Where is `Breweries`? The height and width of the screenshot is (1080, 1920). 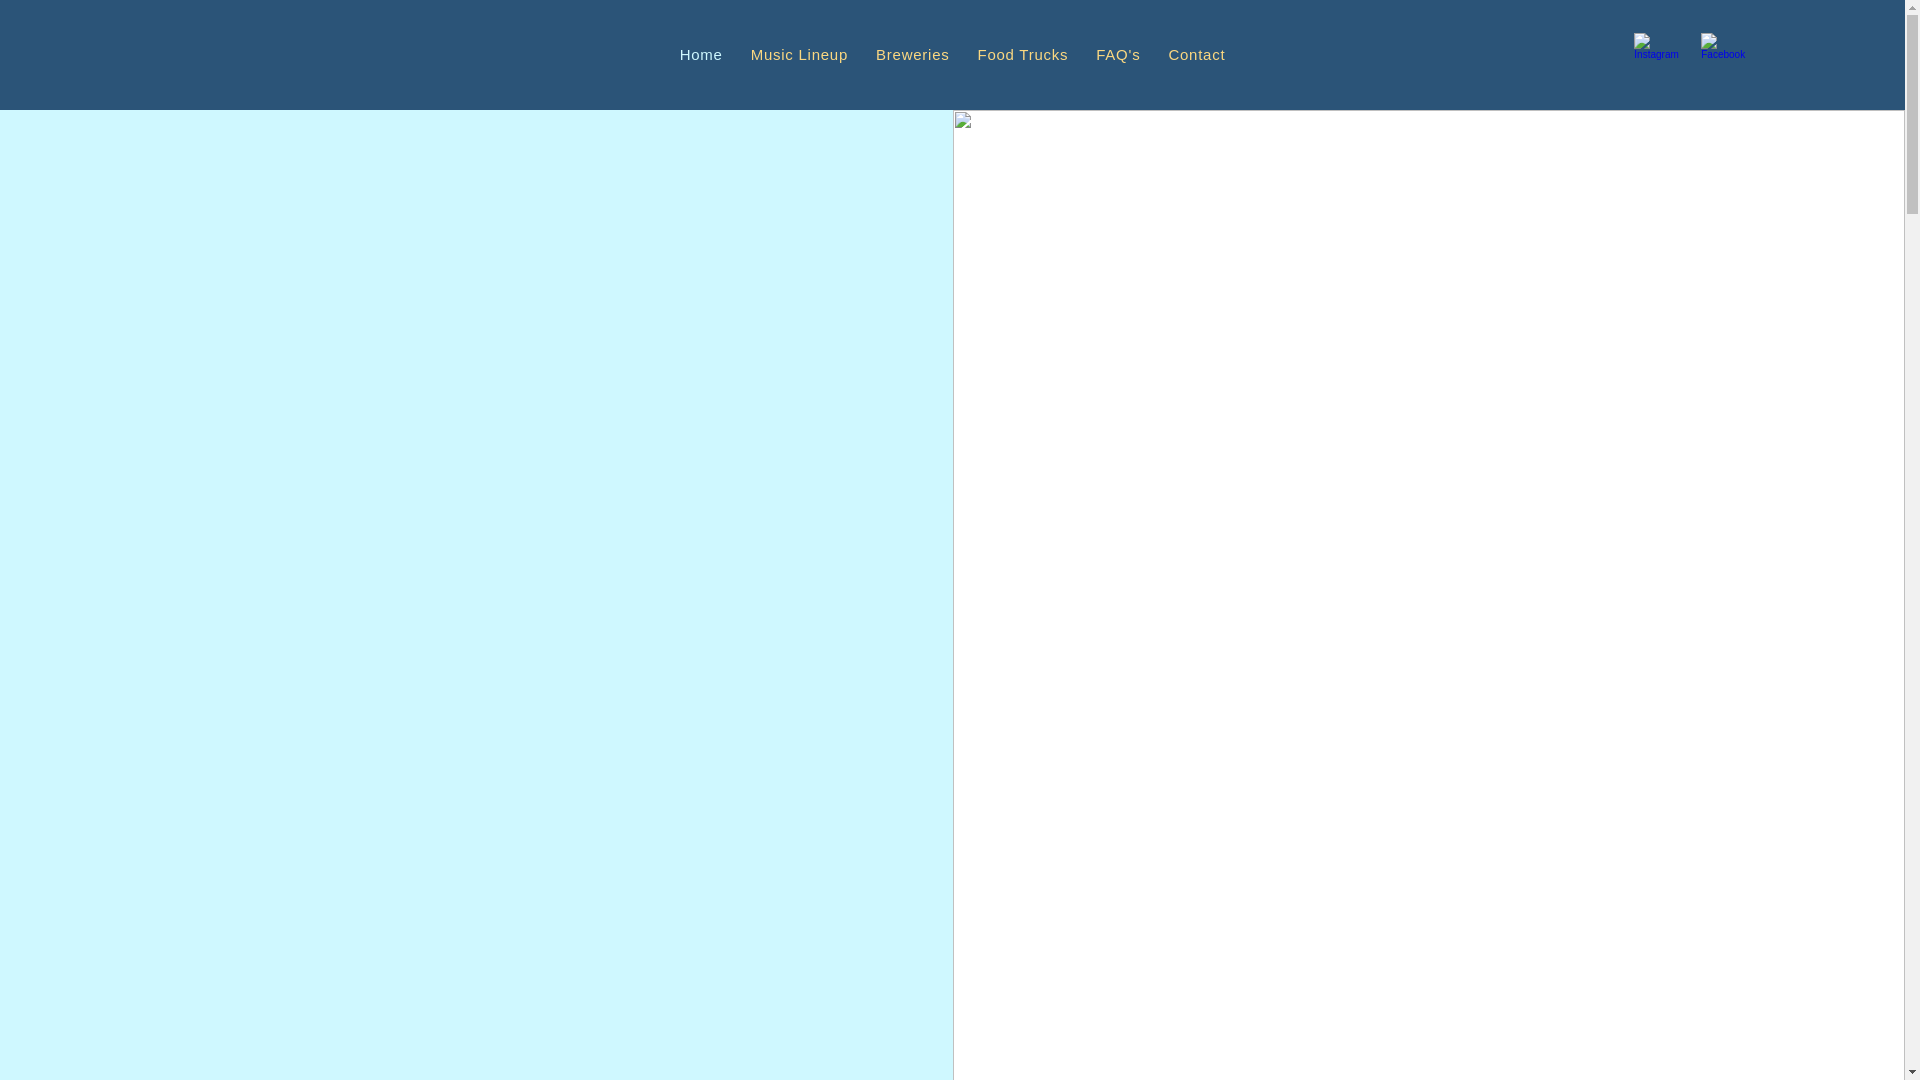
Breweries is located at coordinates (912, 54).